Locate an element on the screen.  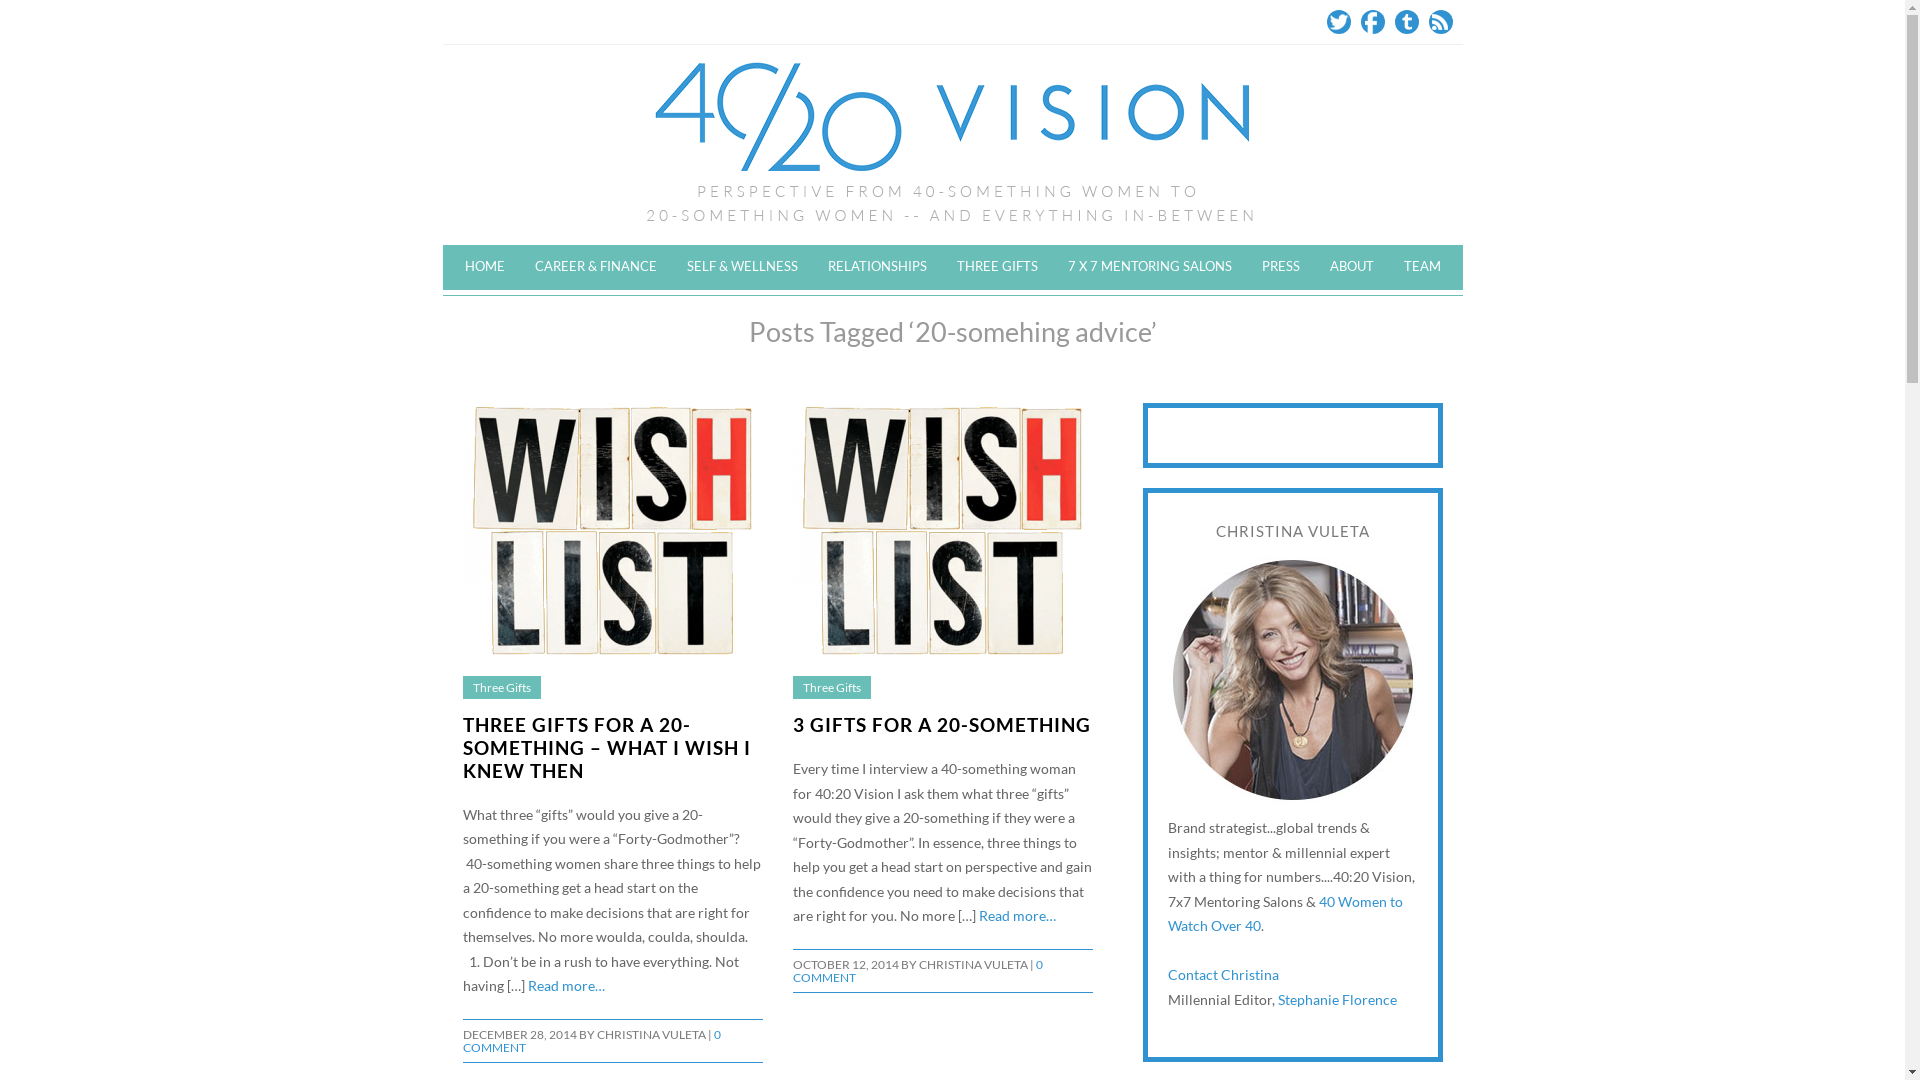
Tumblr is located at coordinates (1406, 22).